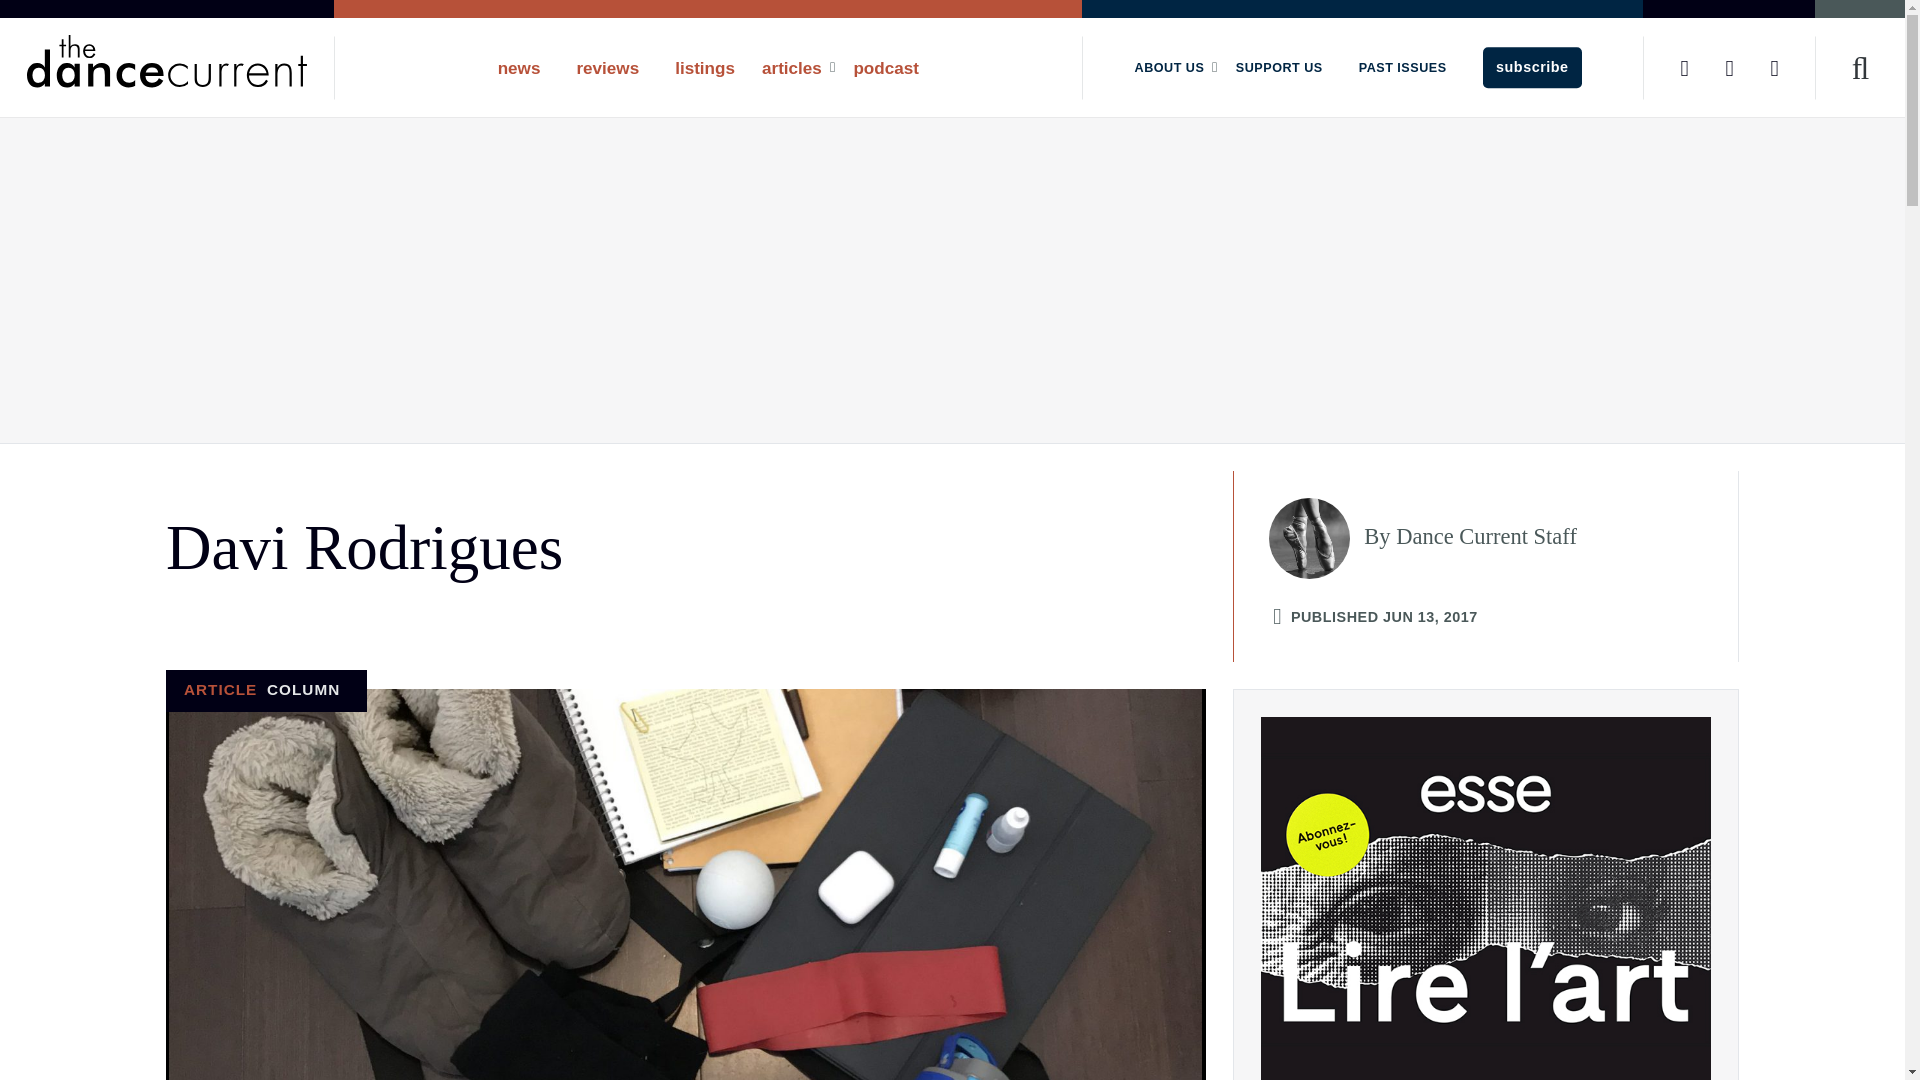  Describe the element at coordinates (886, 67) in the screenshot. I see `podcast` at that location.